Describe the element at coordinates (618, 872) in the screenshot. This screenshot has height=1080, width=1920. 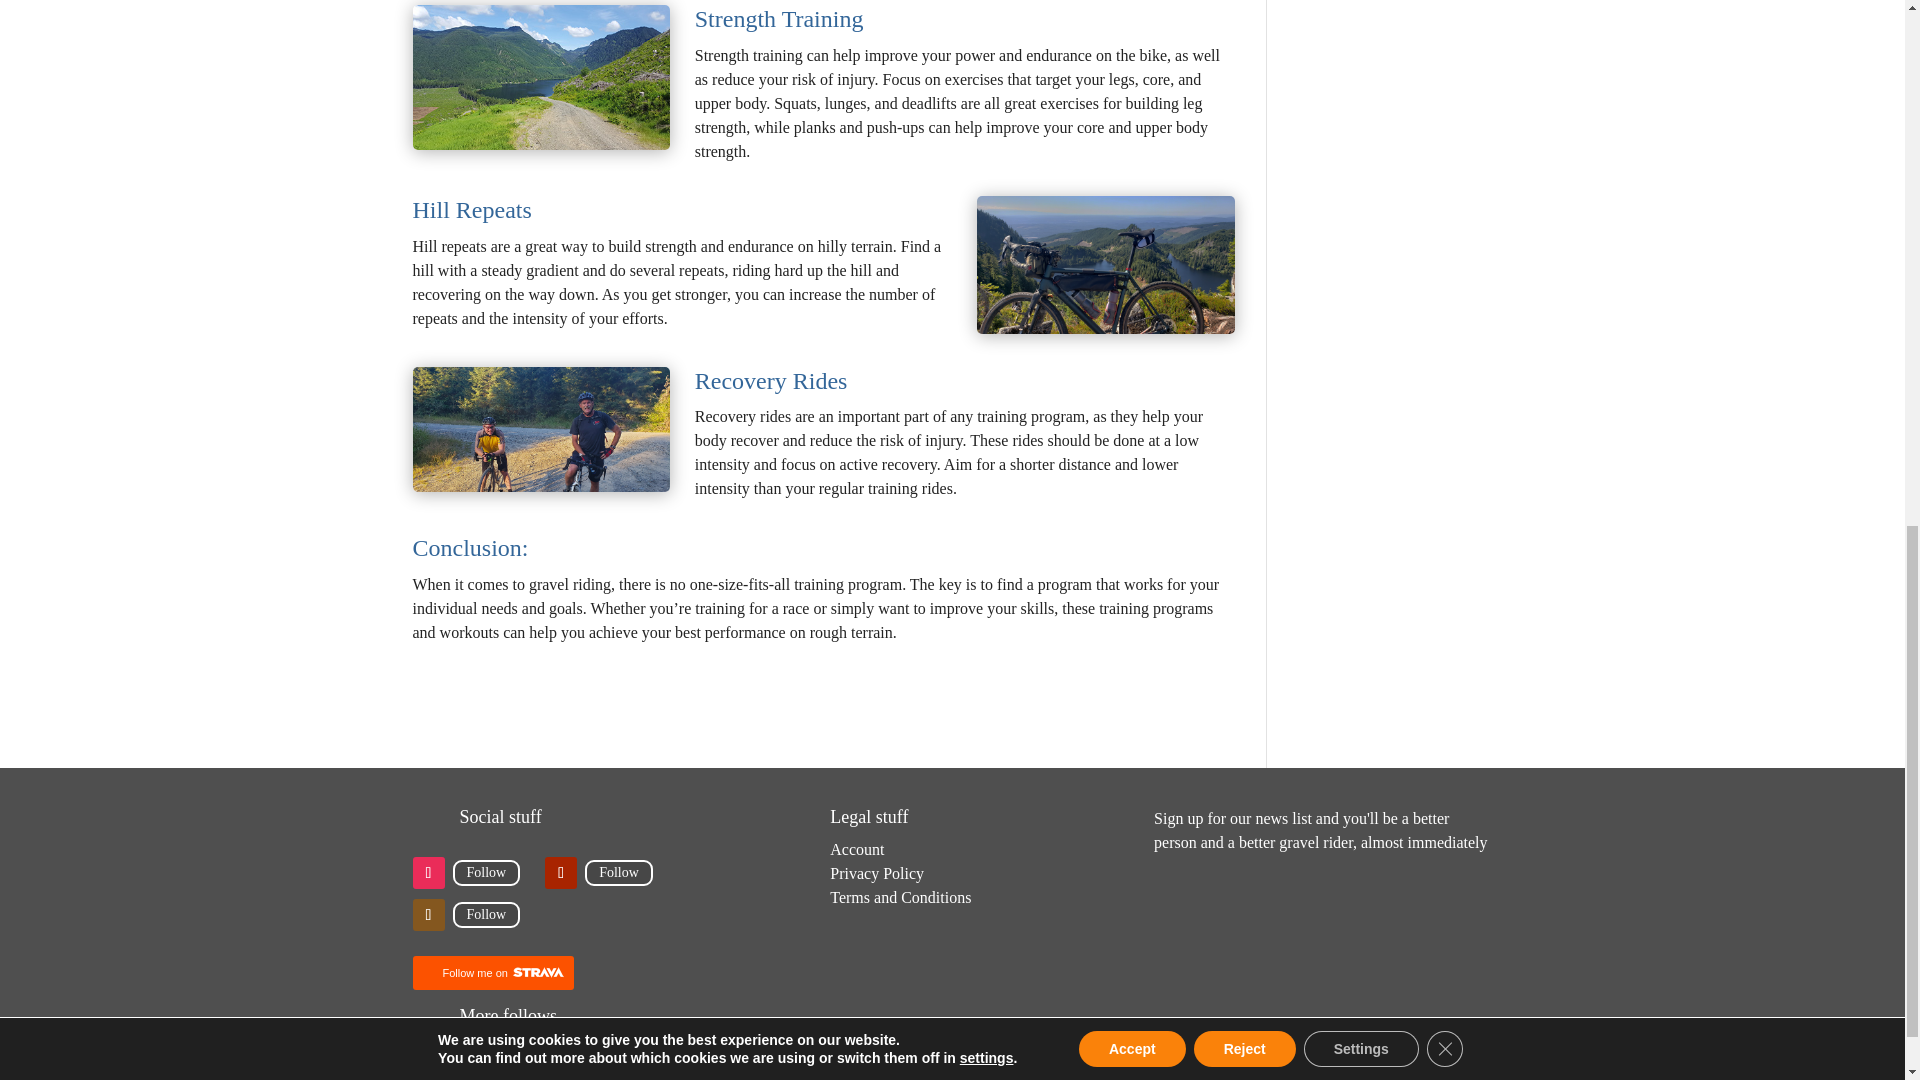
I see `Youtube` at that location.